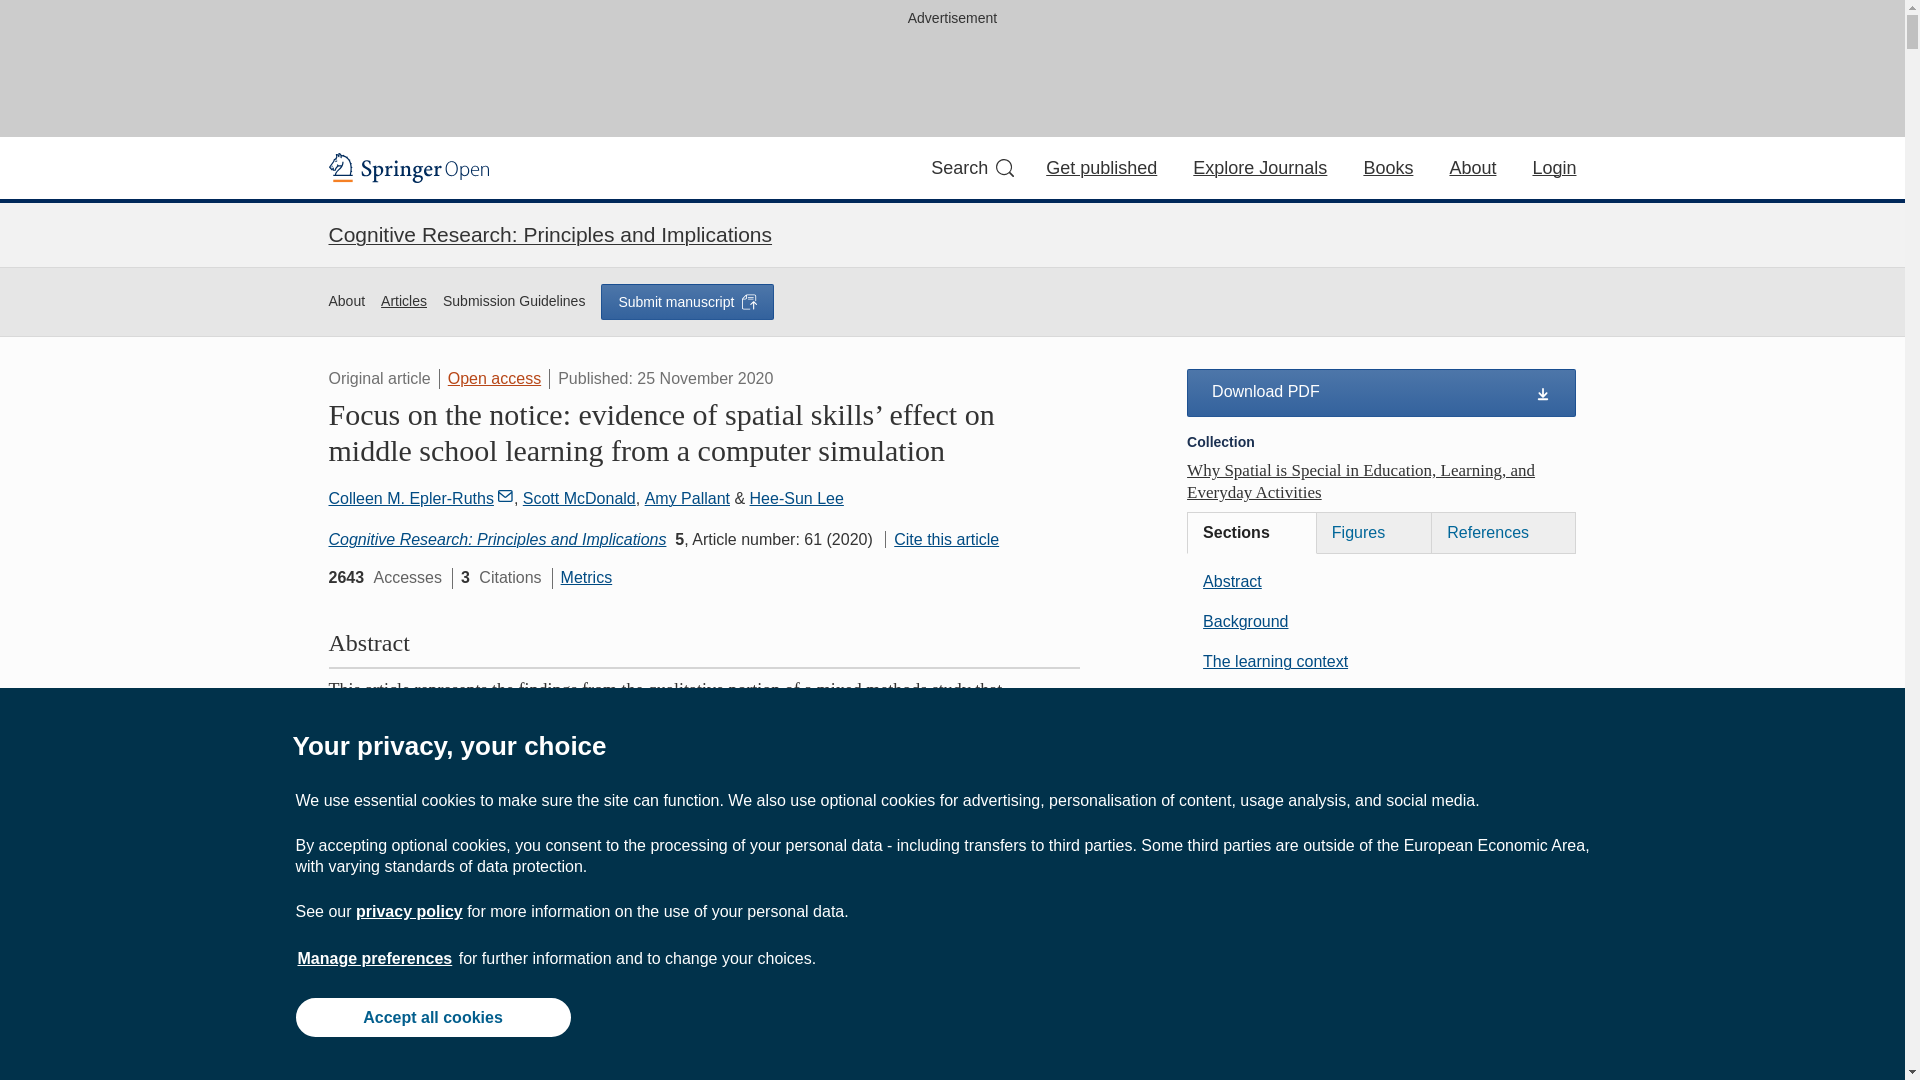 The height and width of the screenshot is (1080, 1920). I want to click on Colleen M. Epler-Ruths, so click(420, 498).